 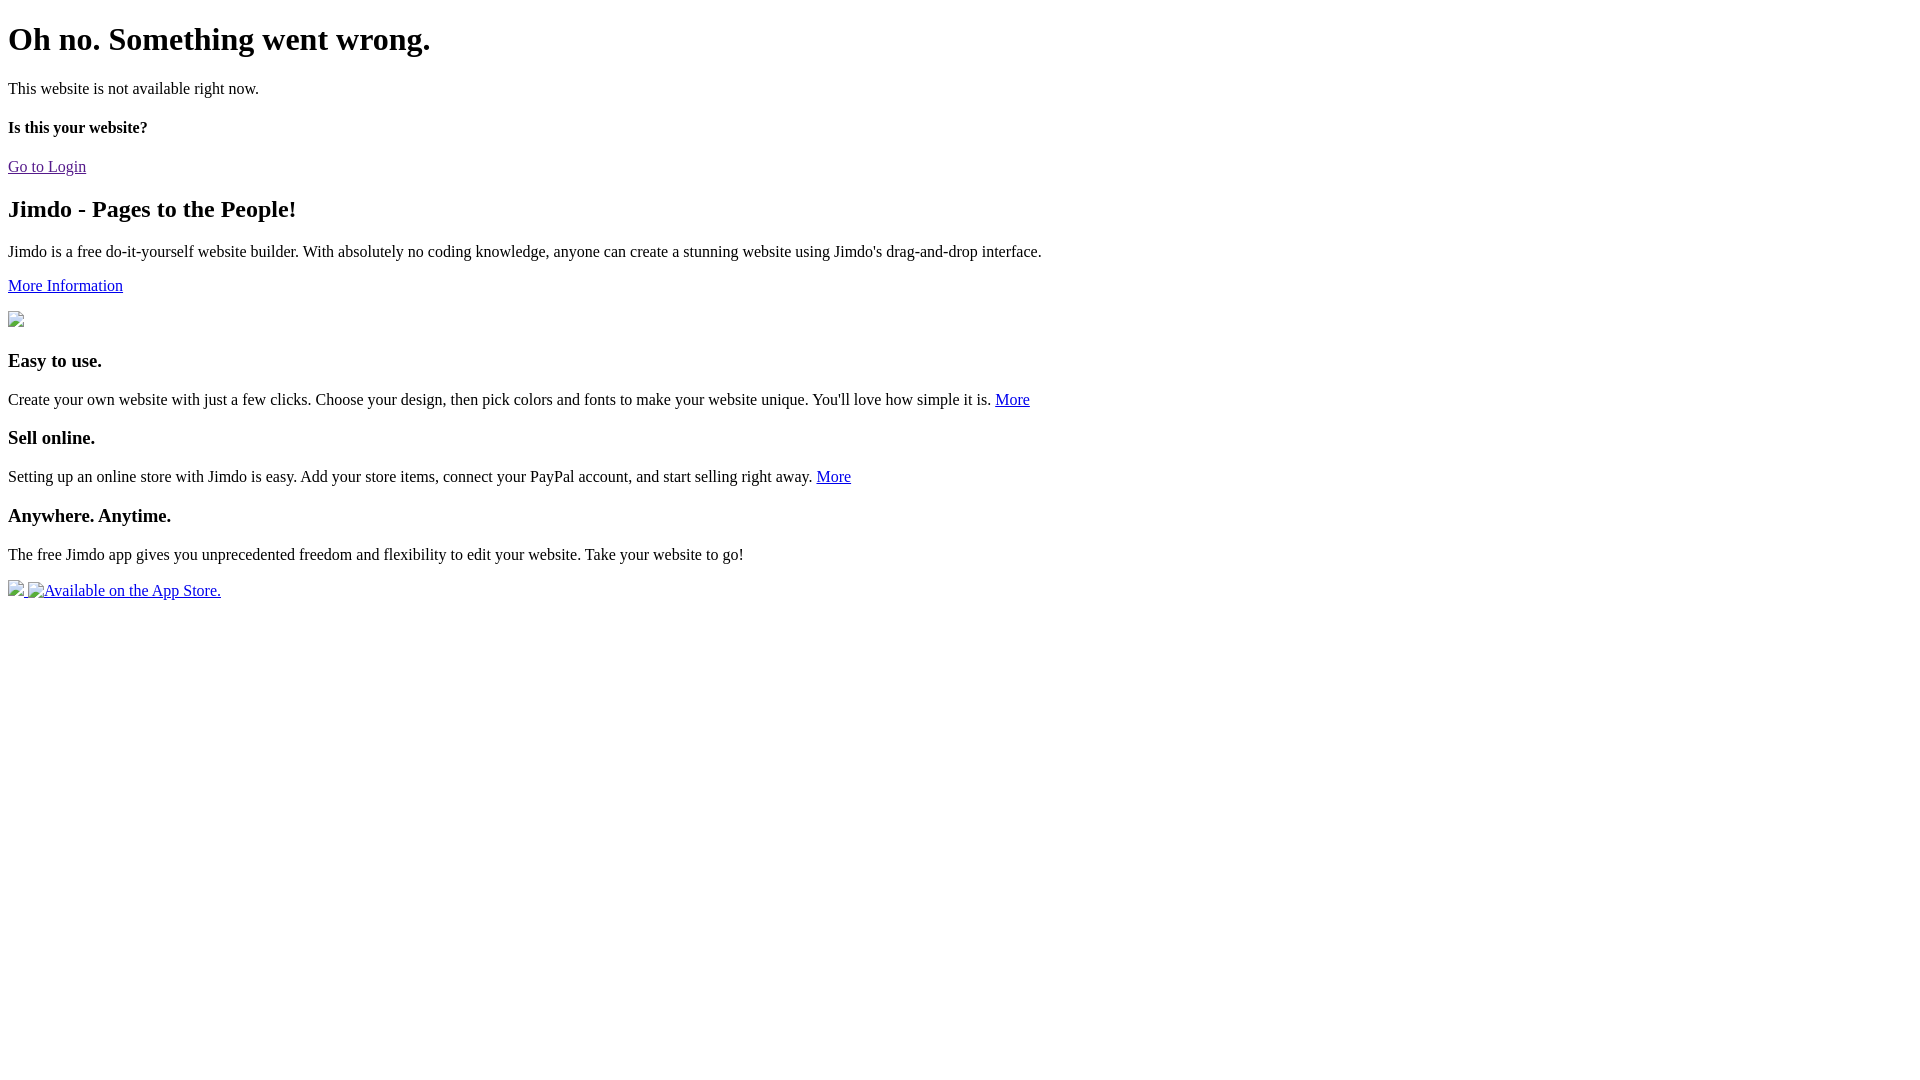 What do you see at coordinates (47, 166) in the screenshot?
I see `Go to Login` at bounding box center [47, 166].